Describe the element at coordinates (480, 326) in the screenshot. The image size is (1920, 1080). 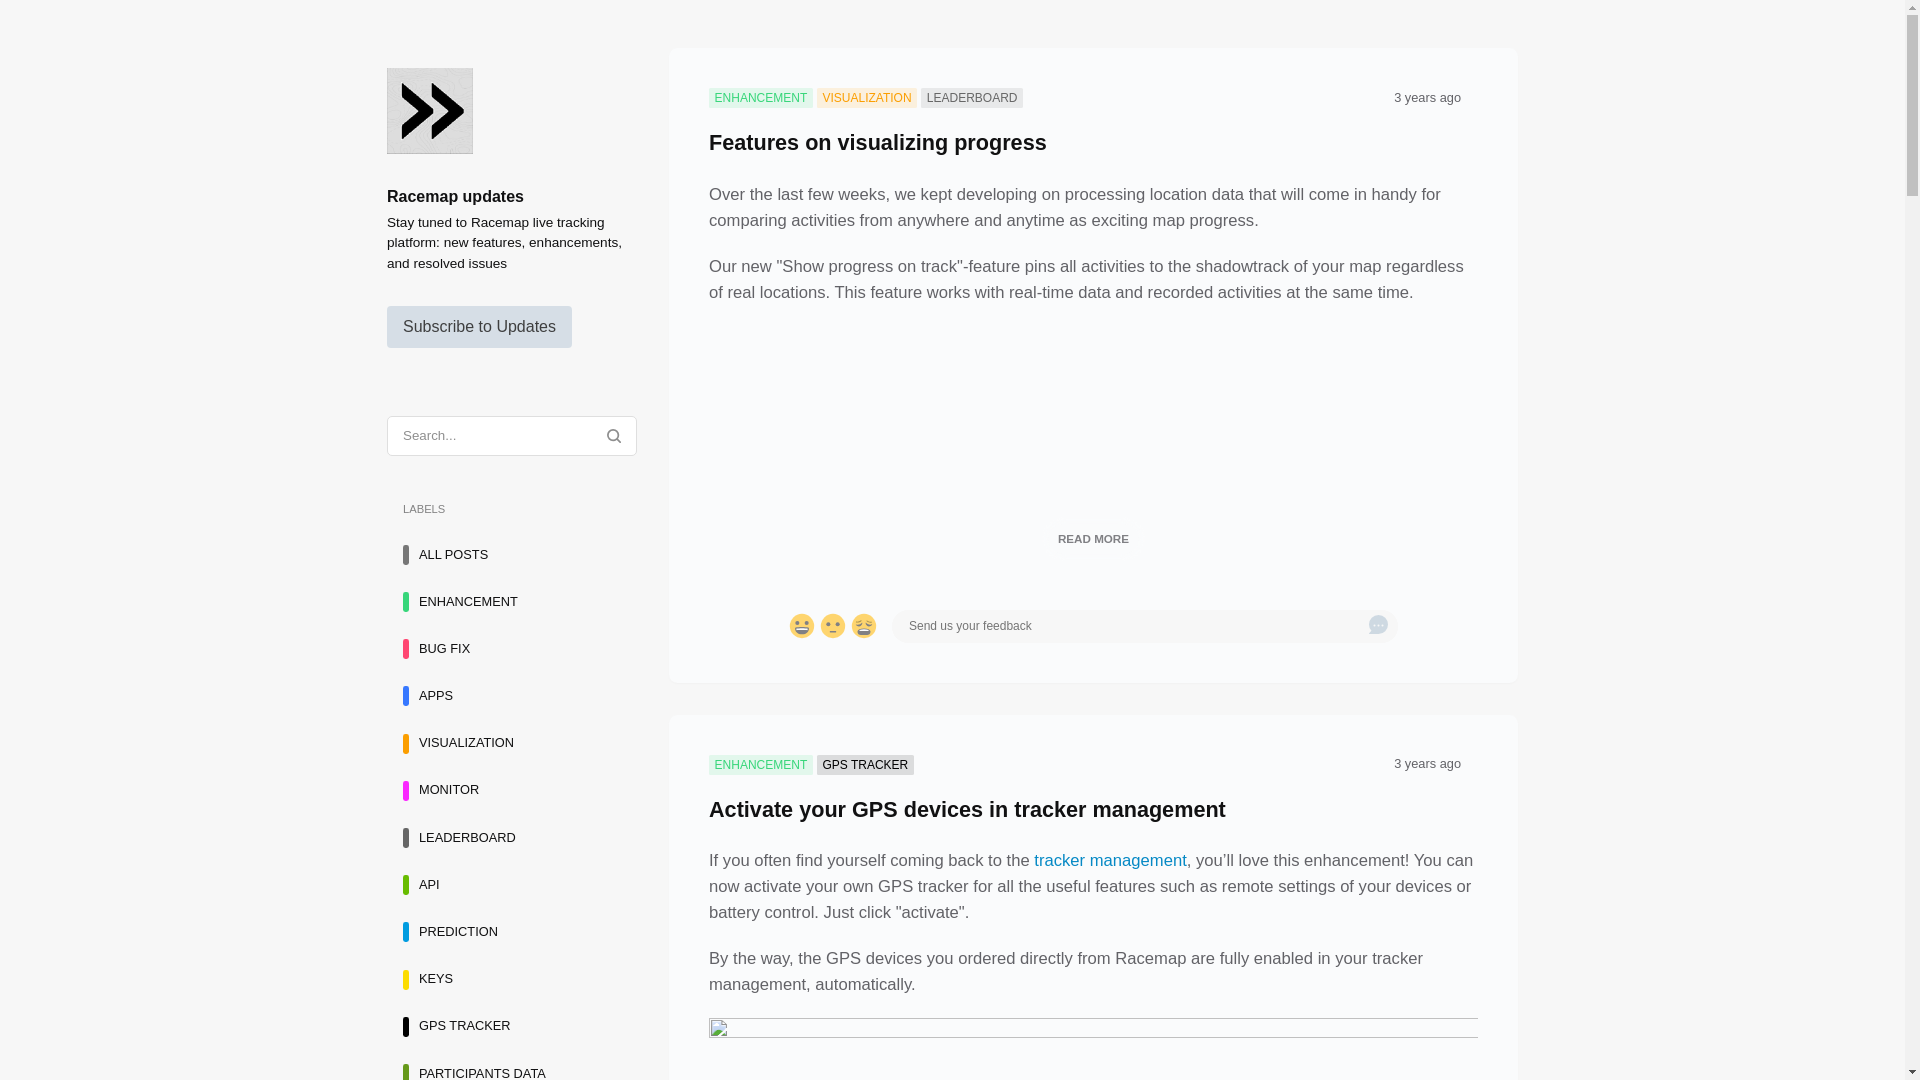
I see `Subscribe to Updates` at that location.